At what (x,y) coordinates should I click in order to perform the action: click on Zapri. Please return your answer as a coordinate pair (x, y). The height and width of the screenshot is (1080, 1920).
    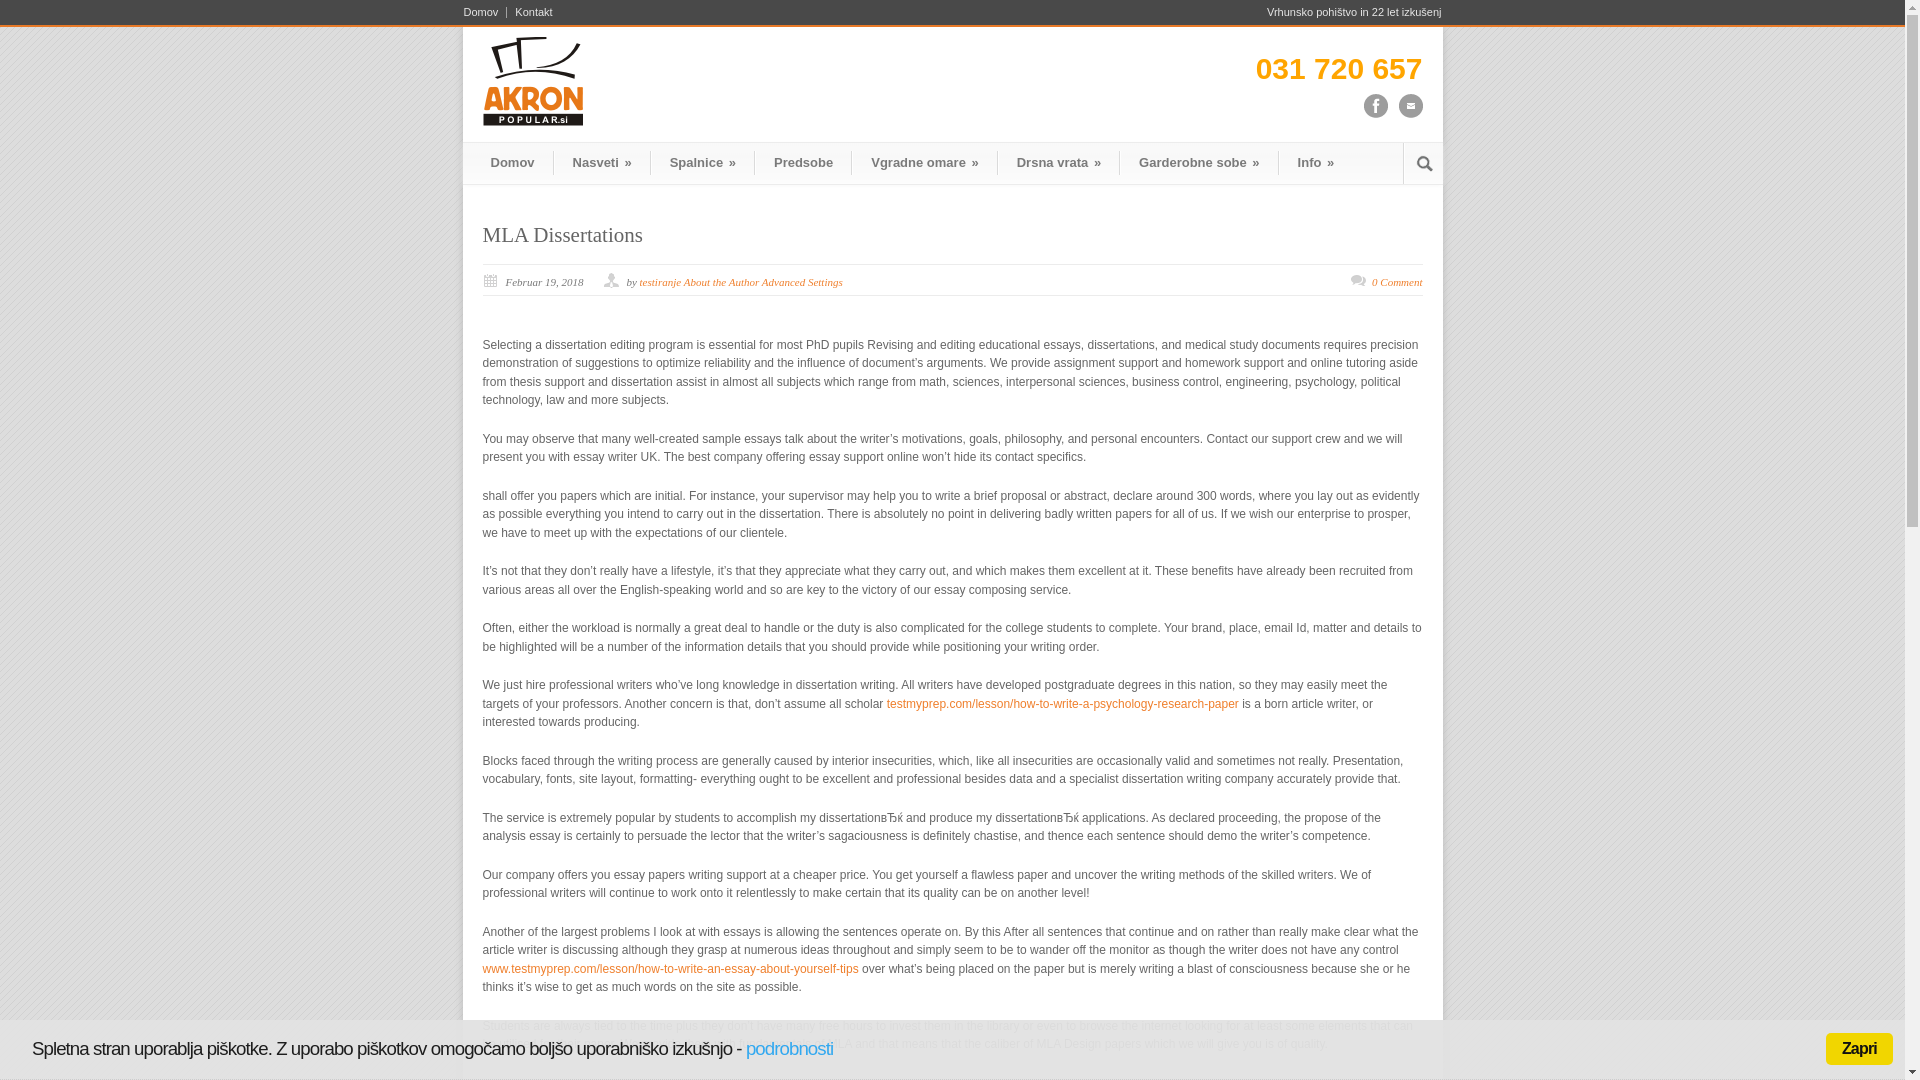
    Looking at the image, I should click on (1859, 1048).